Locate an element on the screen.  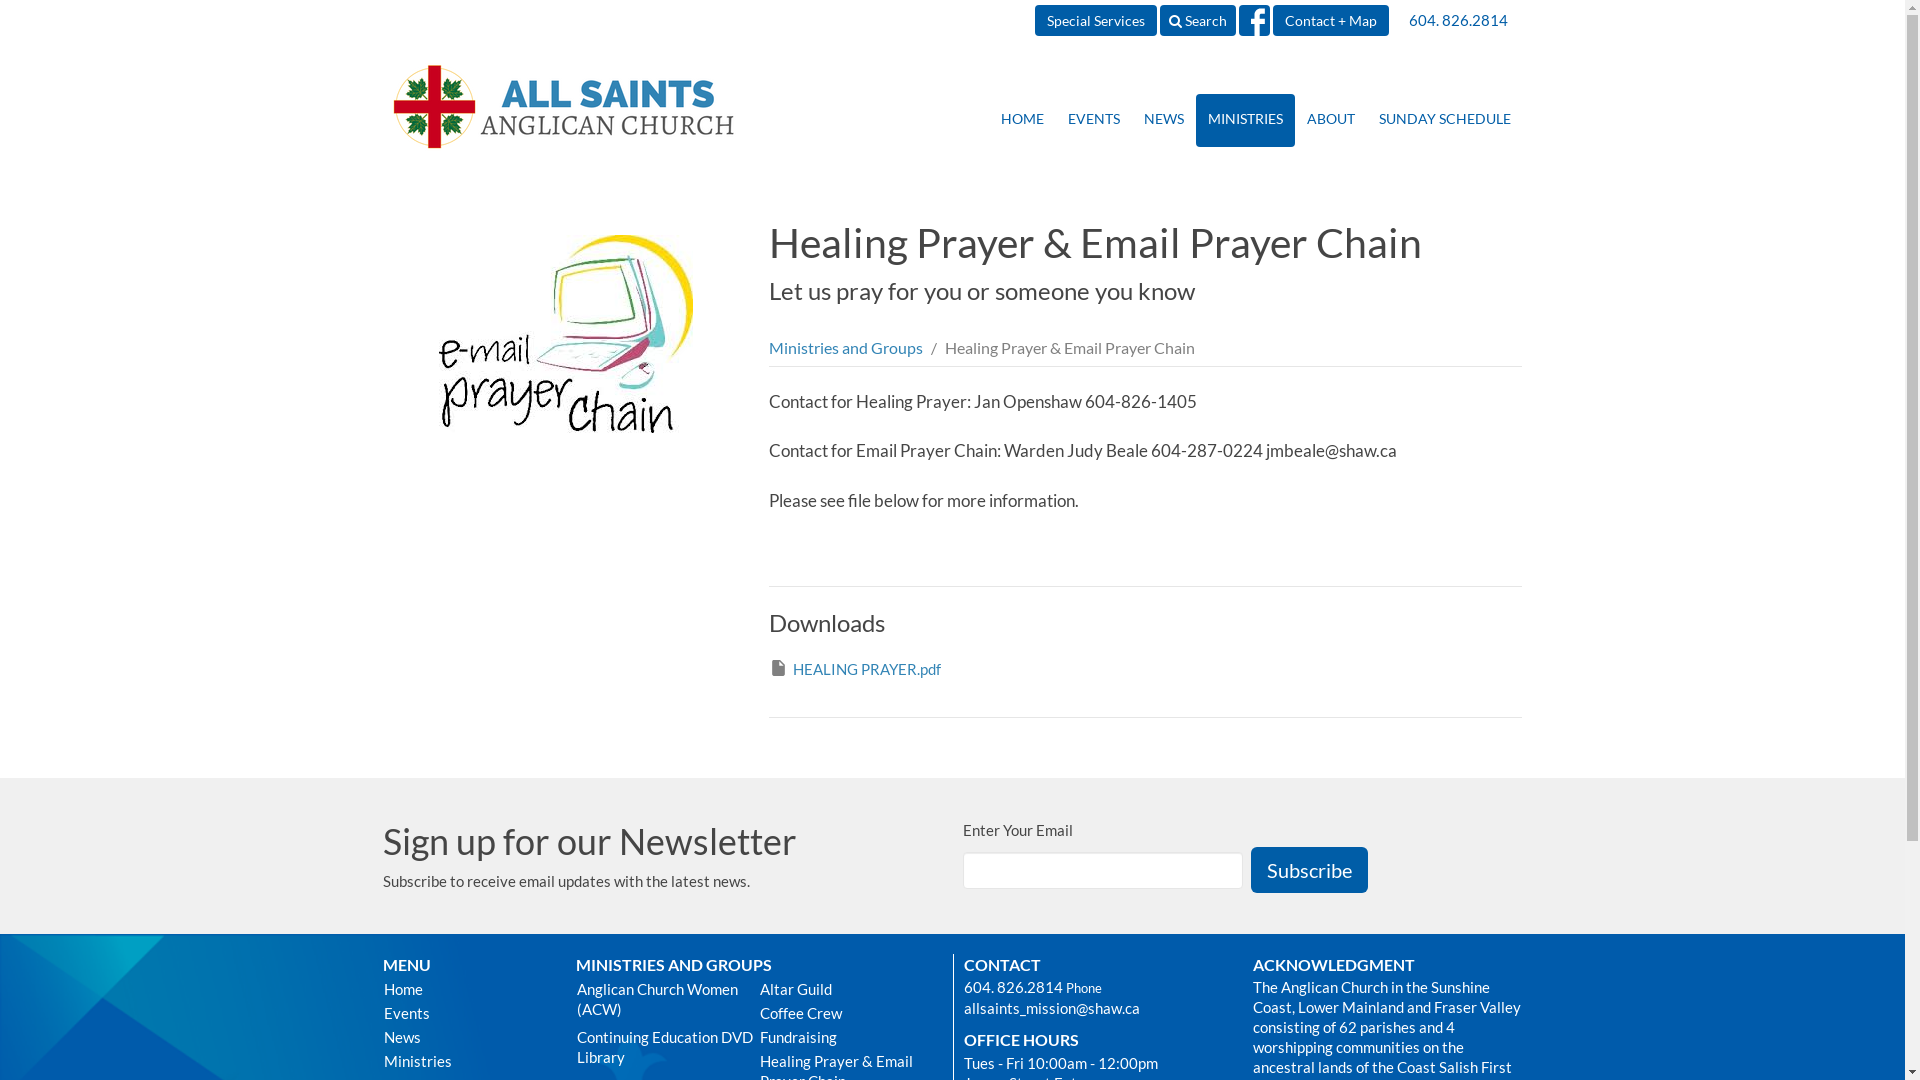
HOME is located at coordinates (1021, 120).